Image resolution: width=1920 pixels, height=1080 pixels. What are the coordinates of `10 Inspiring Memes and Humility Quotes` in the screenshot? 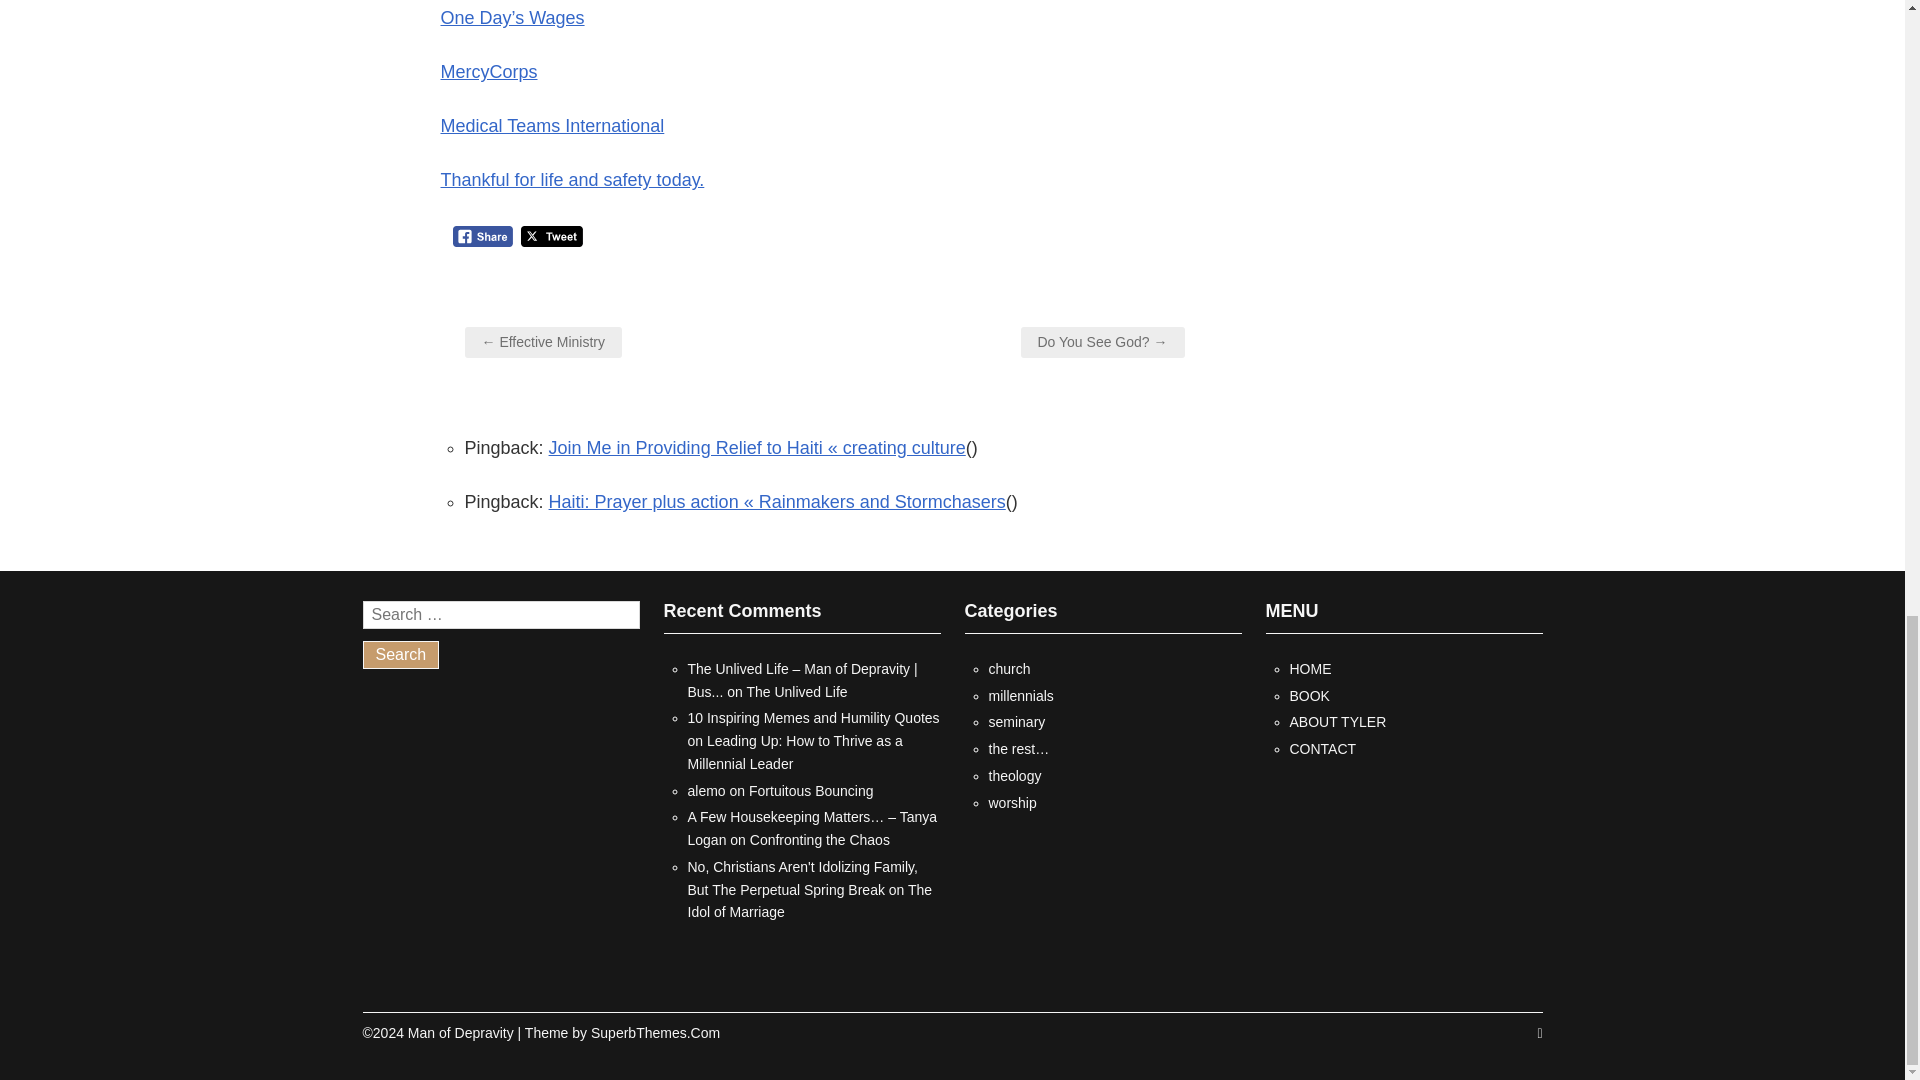 It's located at (814, 717).